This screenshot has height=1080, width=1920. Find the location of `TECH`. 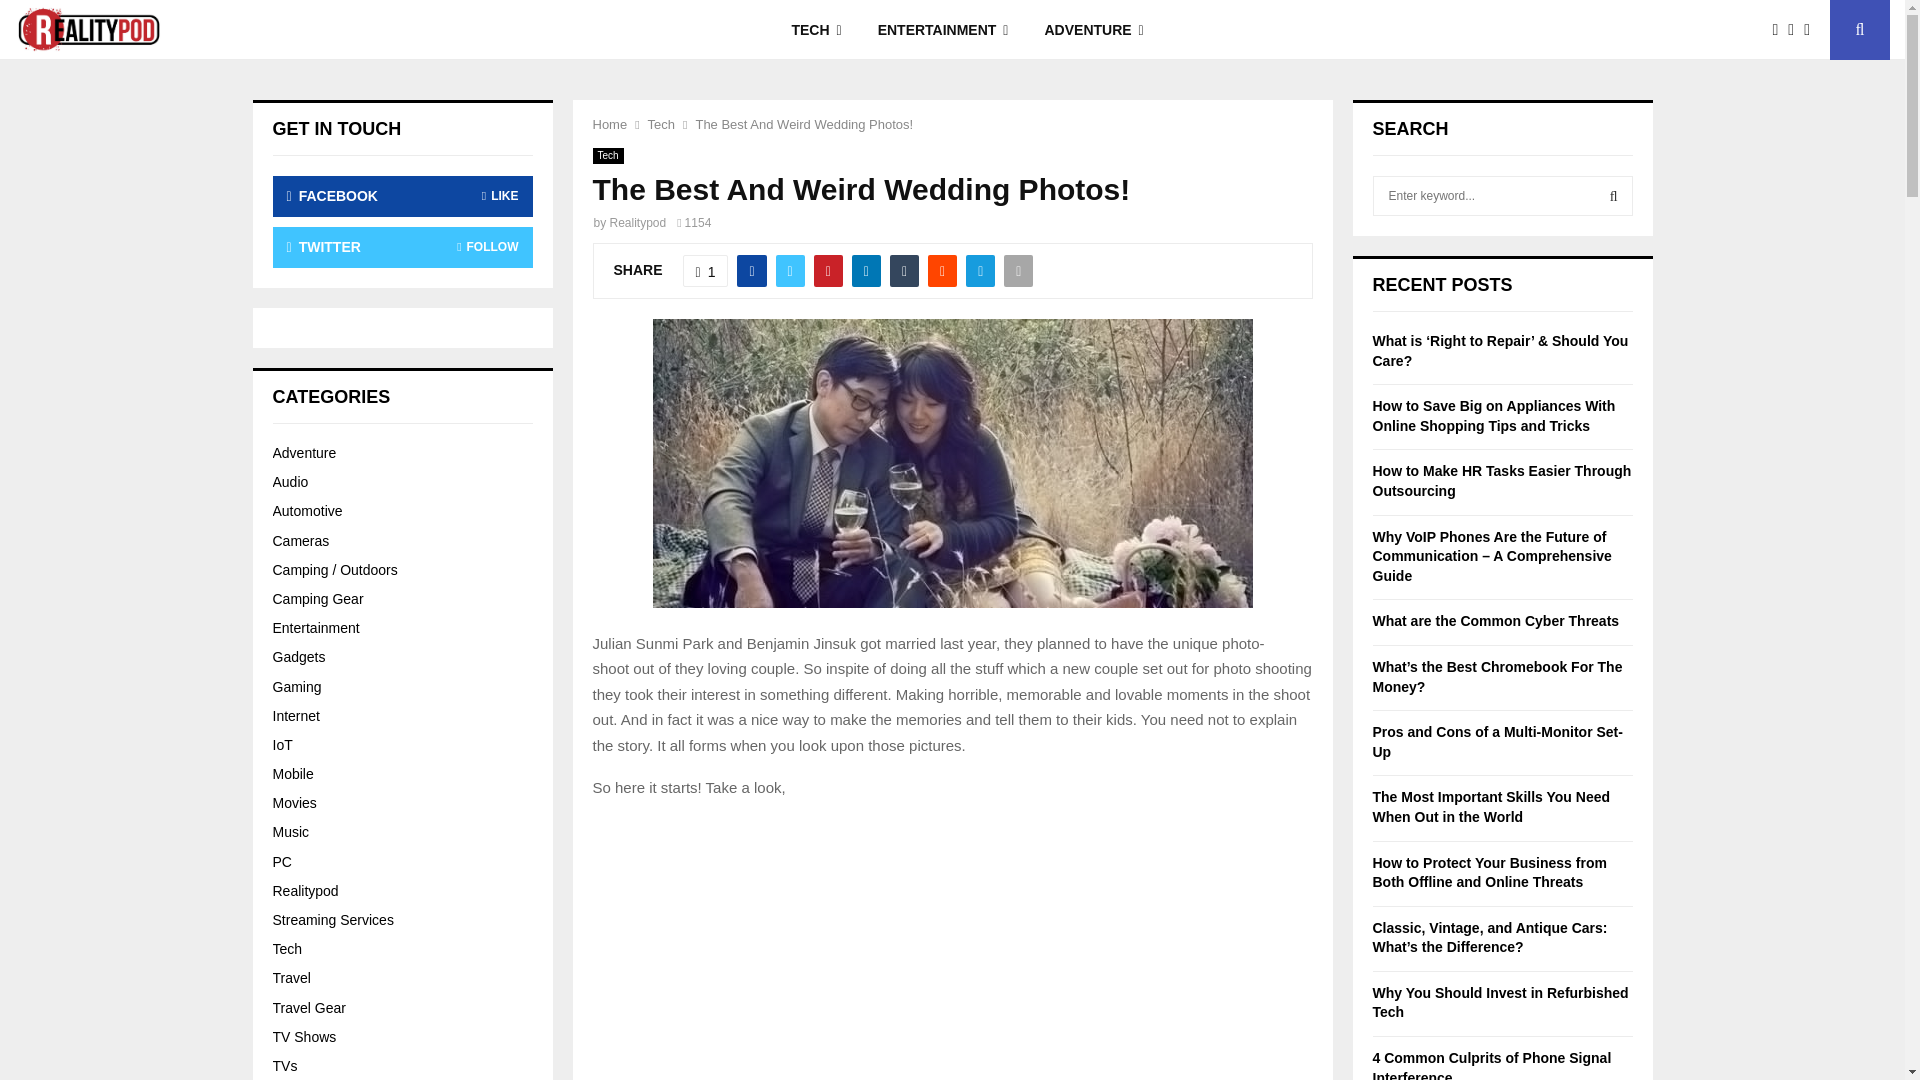

TECH is located at coordinates (816, 30).